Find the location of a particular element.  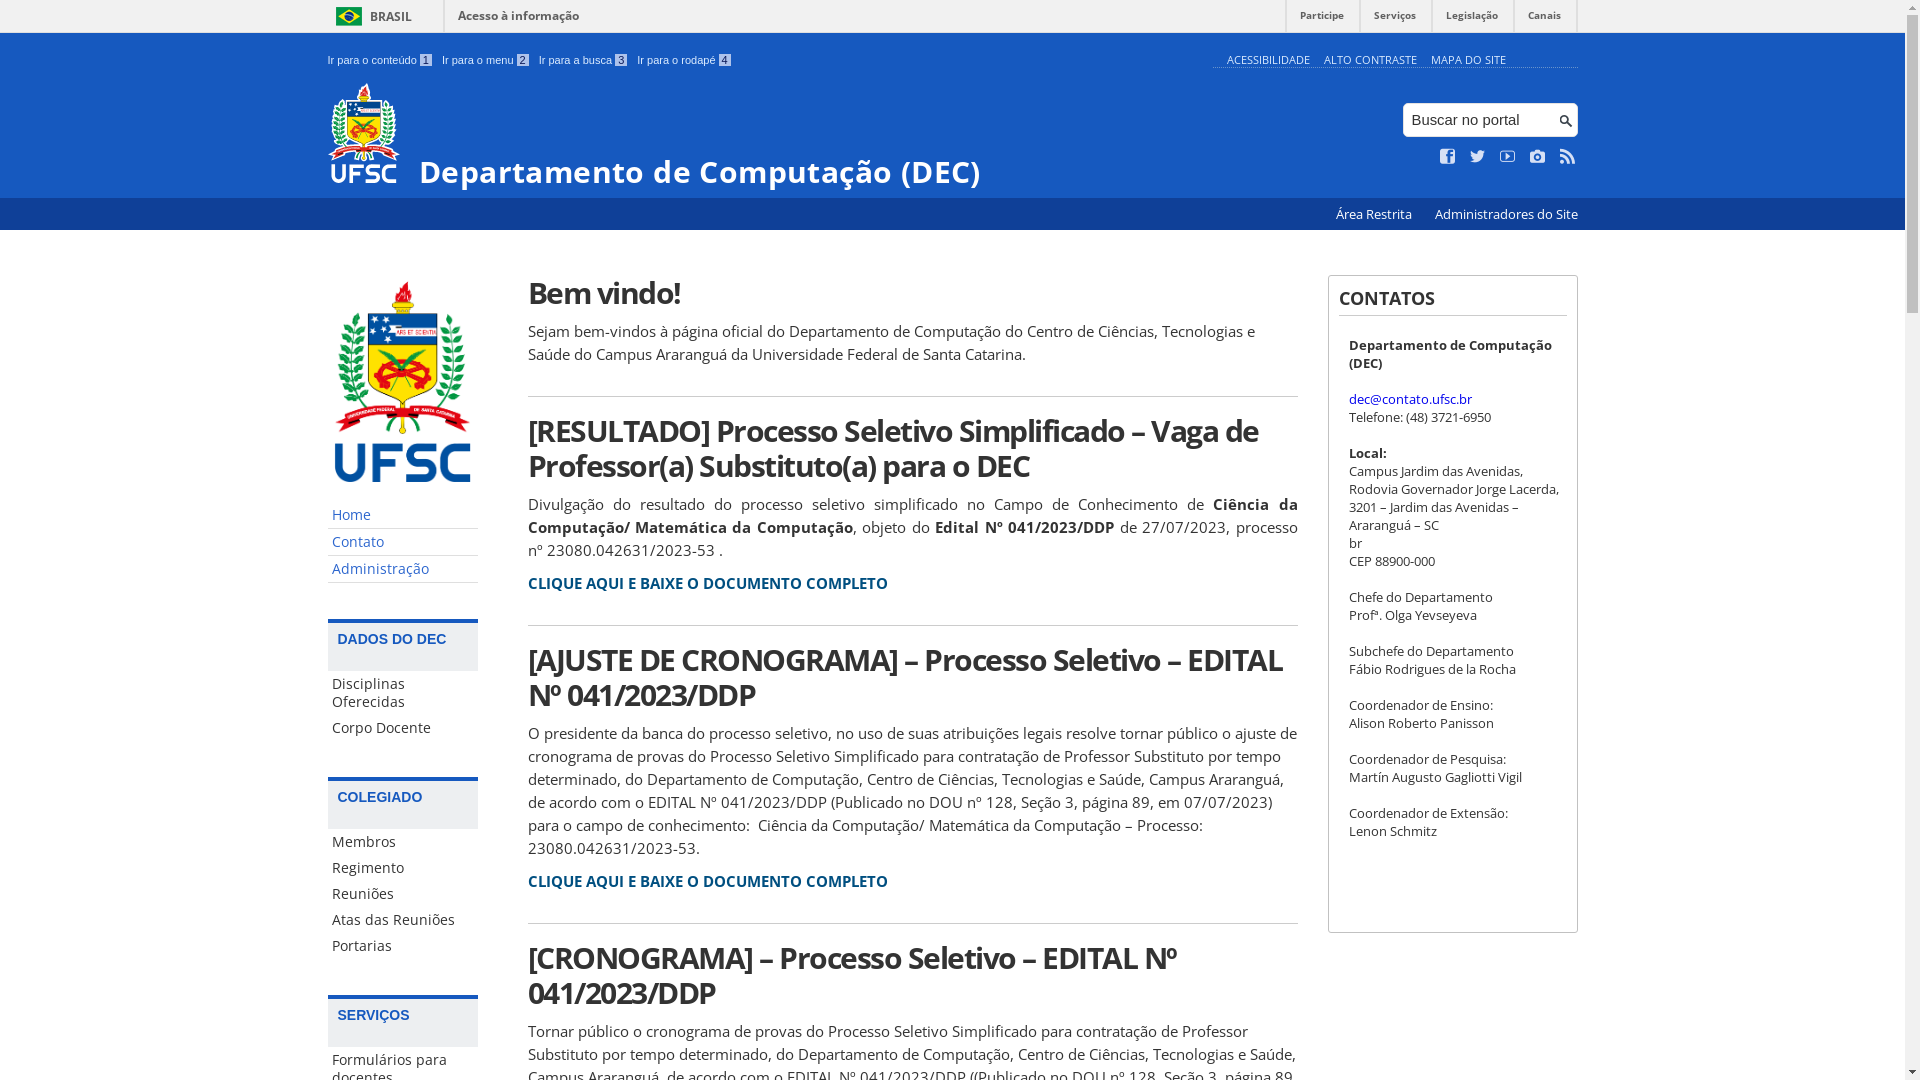

Membros is located at coordinates (403, 842).